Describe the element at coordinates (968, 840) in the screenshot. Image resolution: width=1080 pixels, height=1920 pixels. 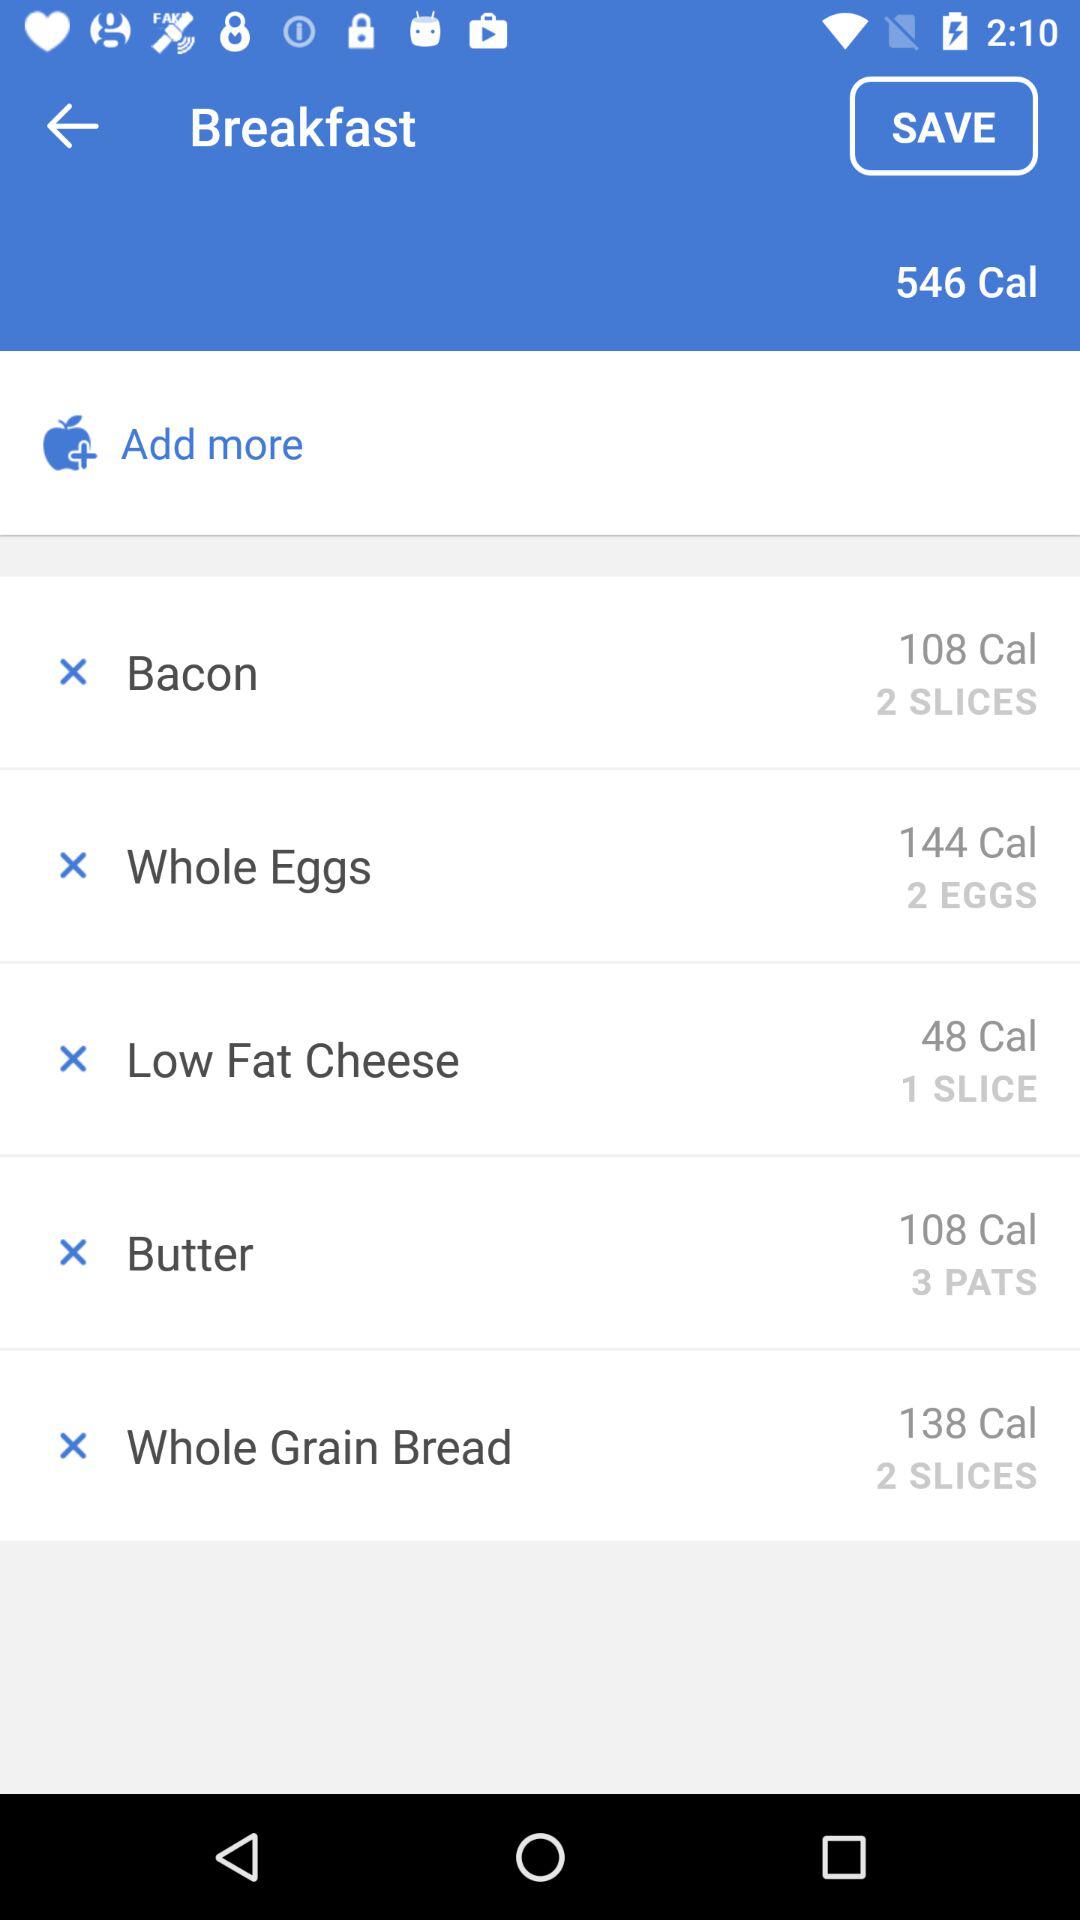
I see `press the item below 2 slices item` at that location.